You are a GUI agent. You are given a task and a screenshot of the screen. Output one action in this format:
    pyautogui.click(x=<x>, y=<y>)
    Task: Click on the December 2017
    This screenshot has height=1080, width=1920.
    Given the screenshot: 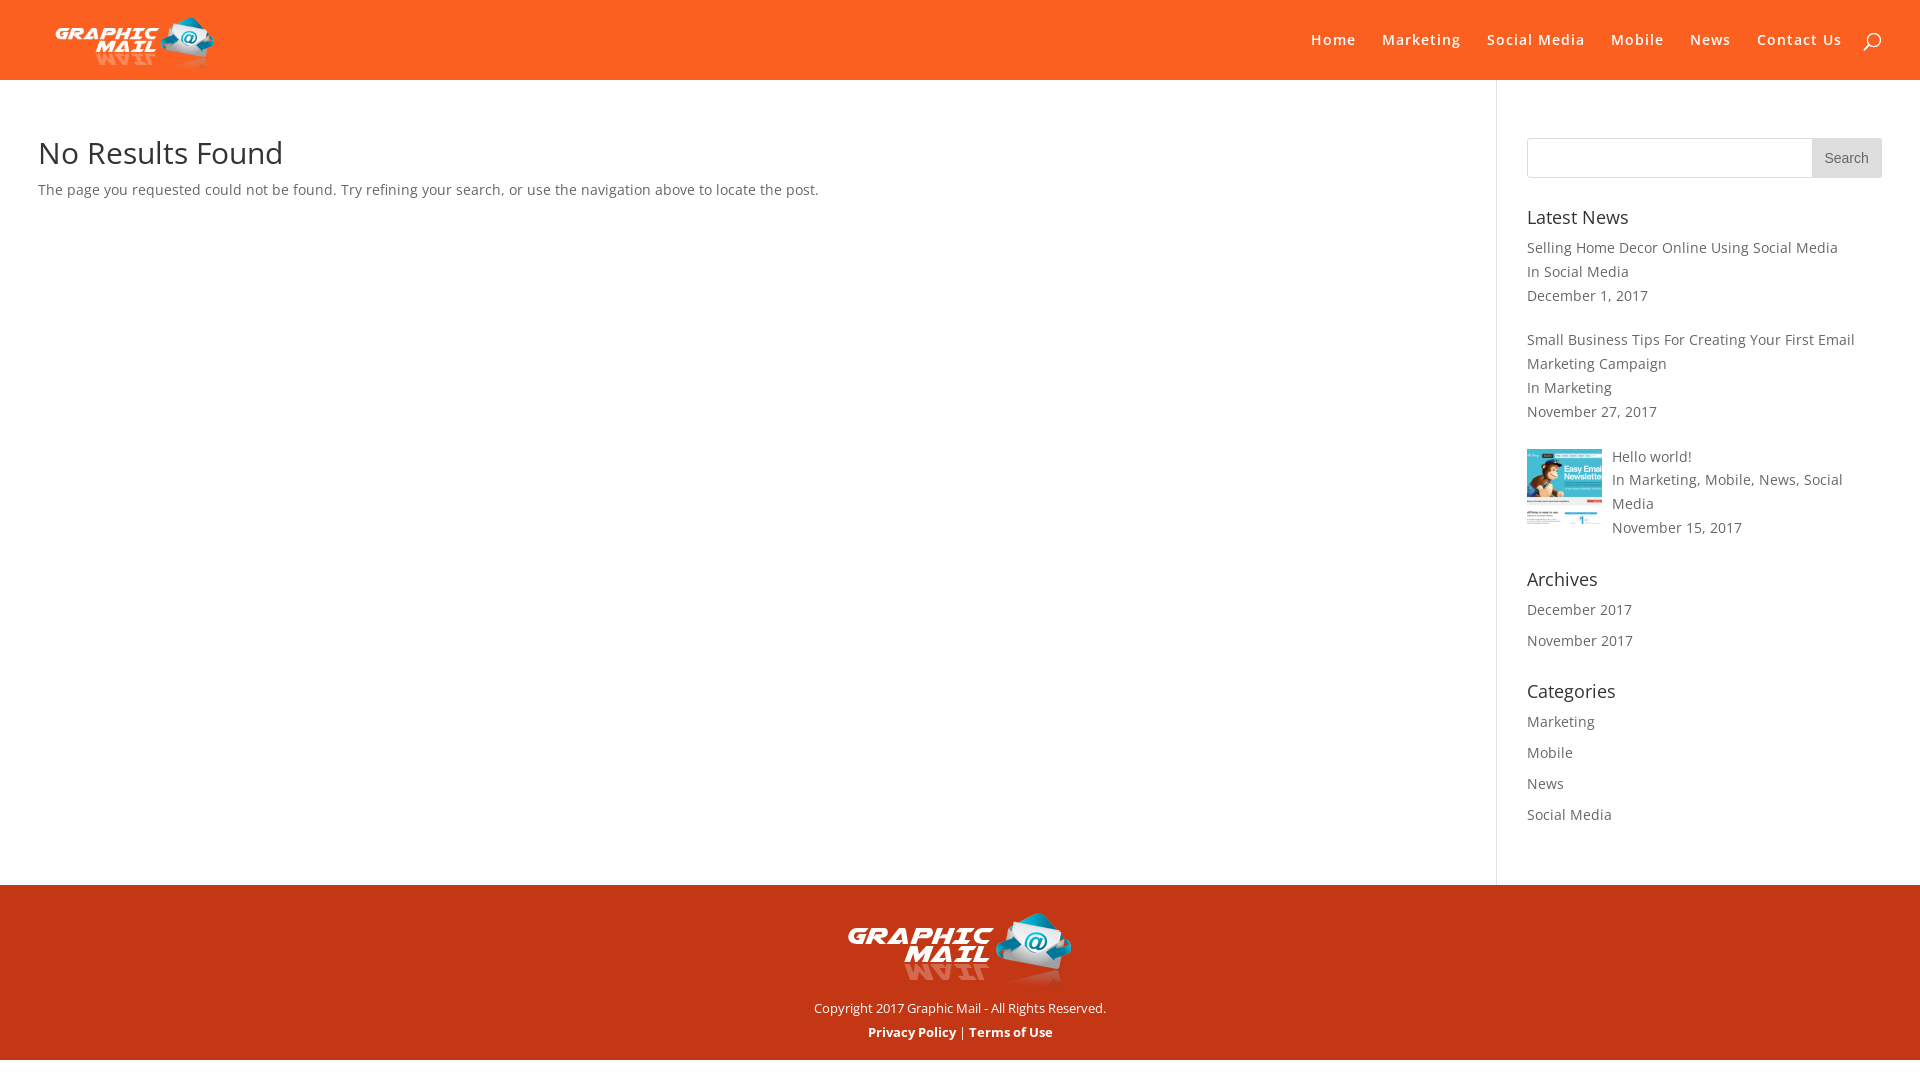 What is the action you would take?
    pyautogui.click(x=1580, y=610)
    